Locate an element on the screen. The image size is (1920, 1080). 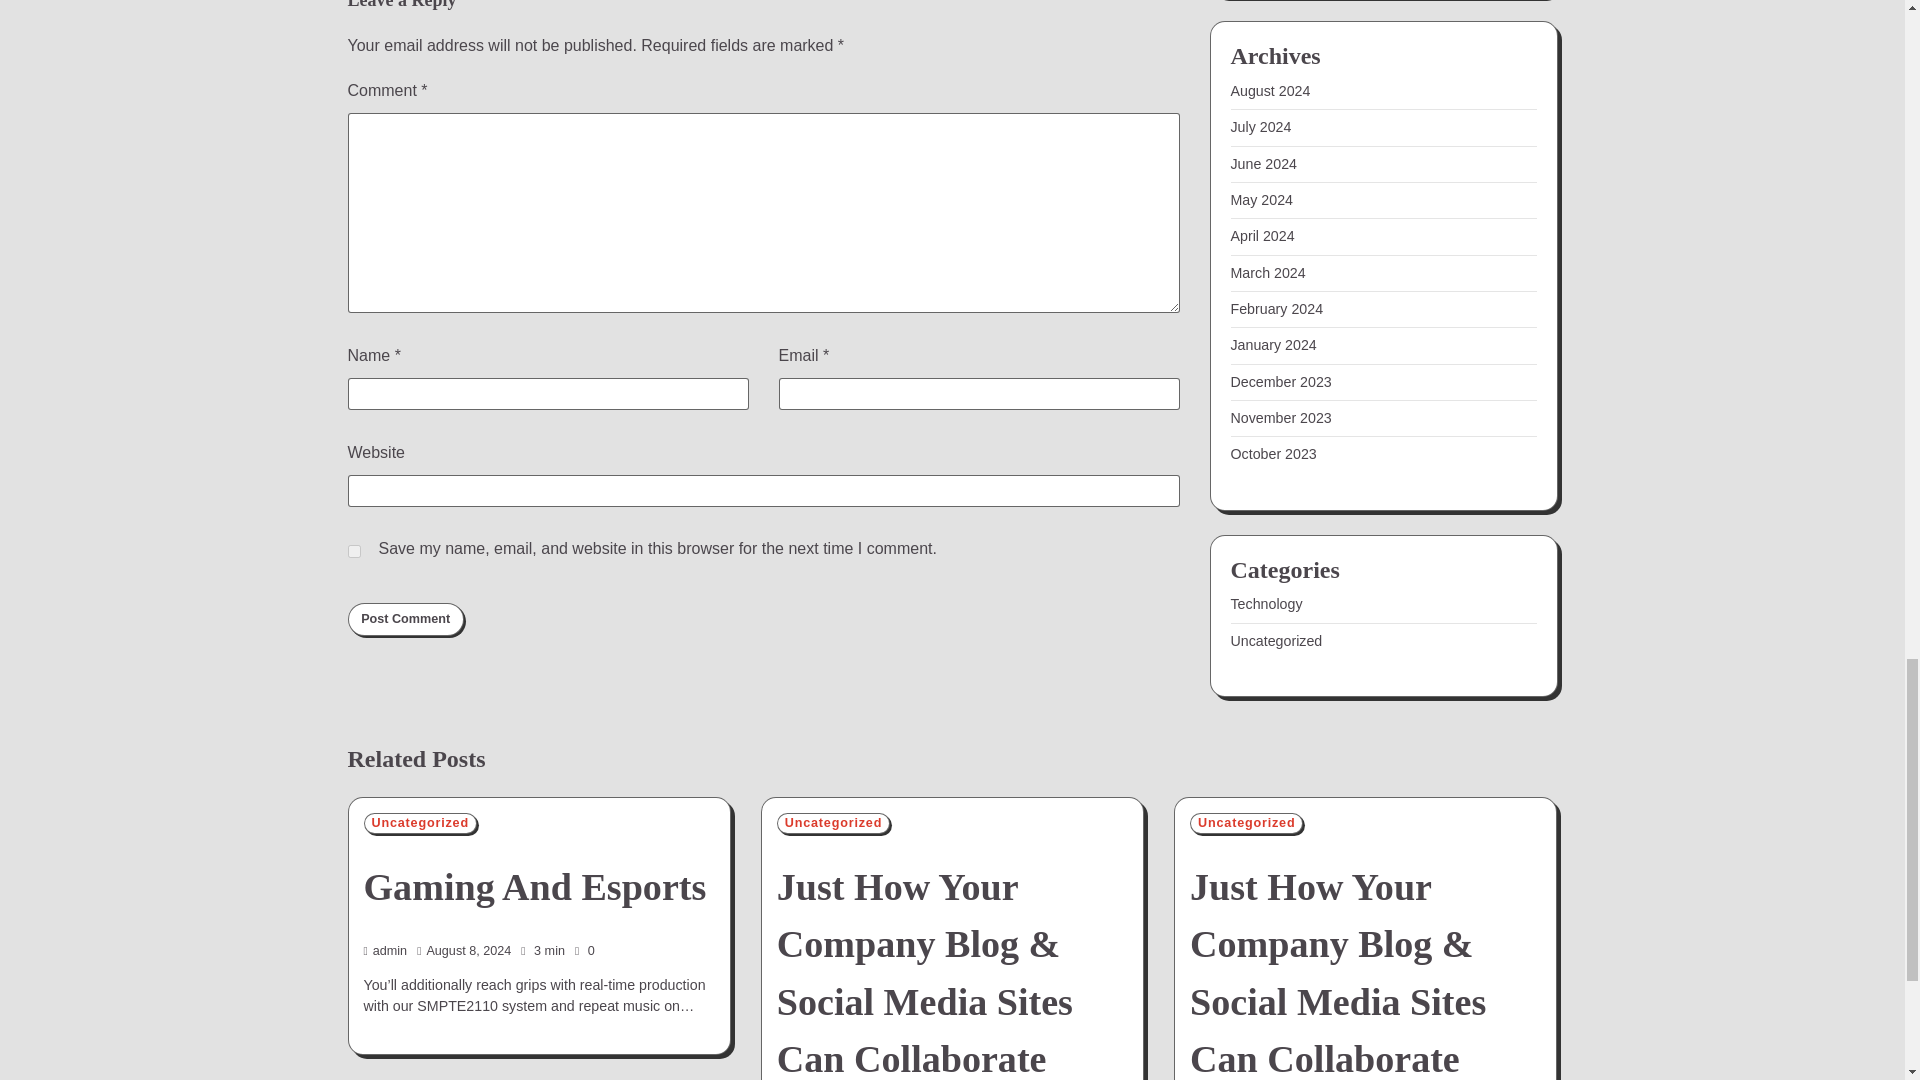
yes is located at coordinates (354, 552).